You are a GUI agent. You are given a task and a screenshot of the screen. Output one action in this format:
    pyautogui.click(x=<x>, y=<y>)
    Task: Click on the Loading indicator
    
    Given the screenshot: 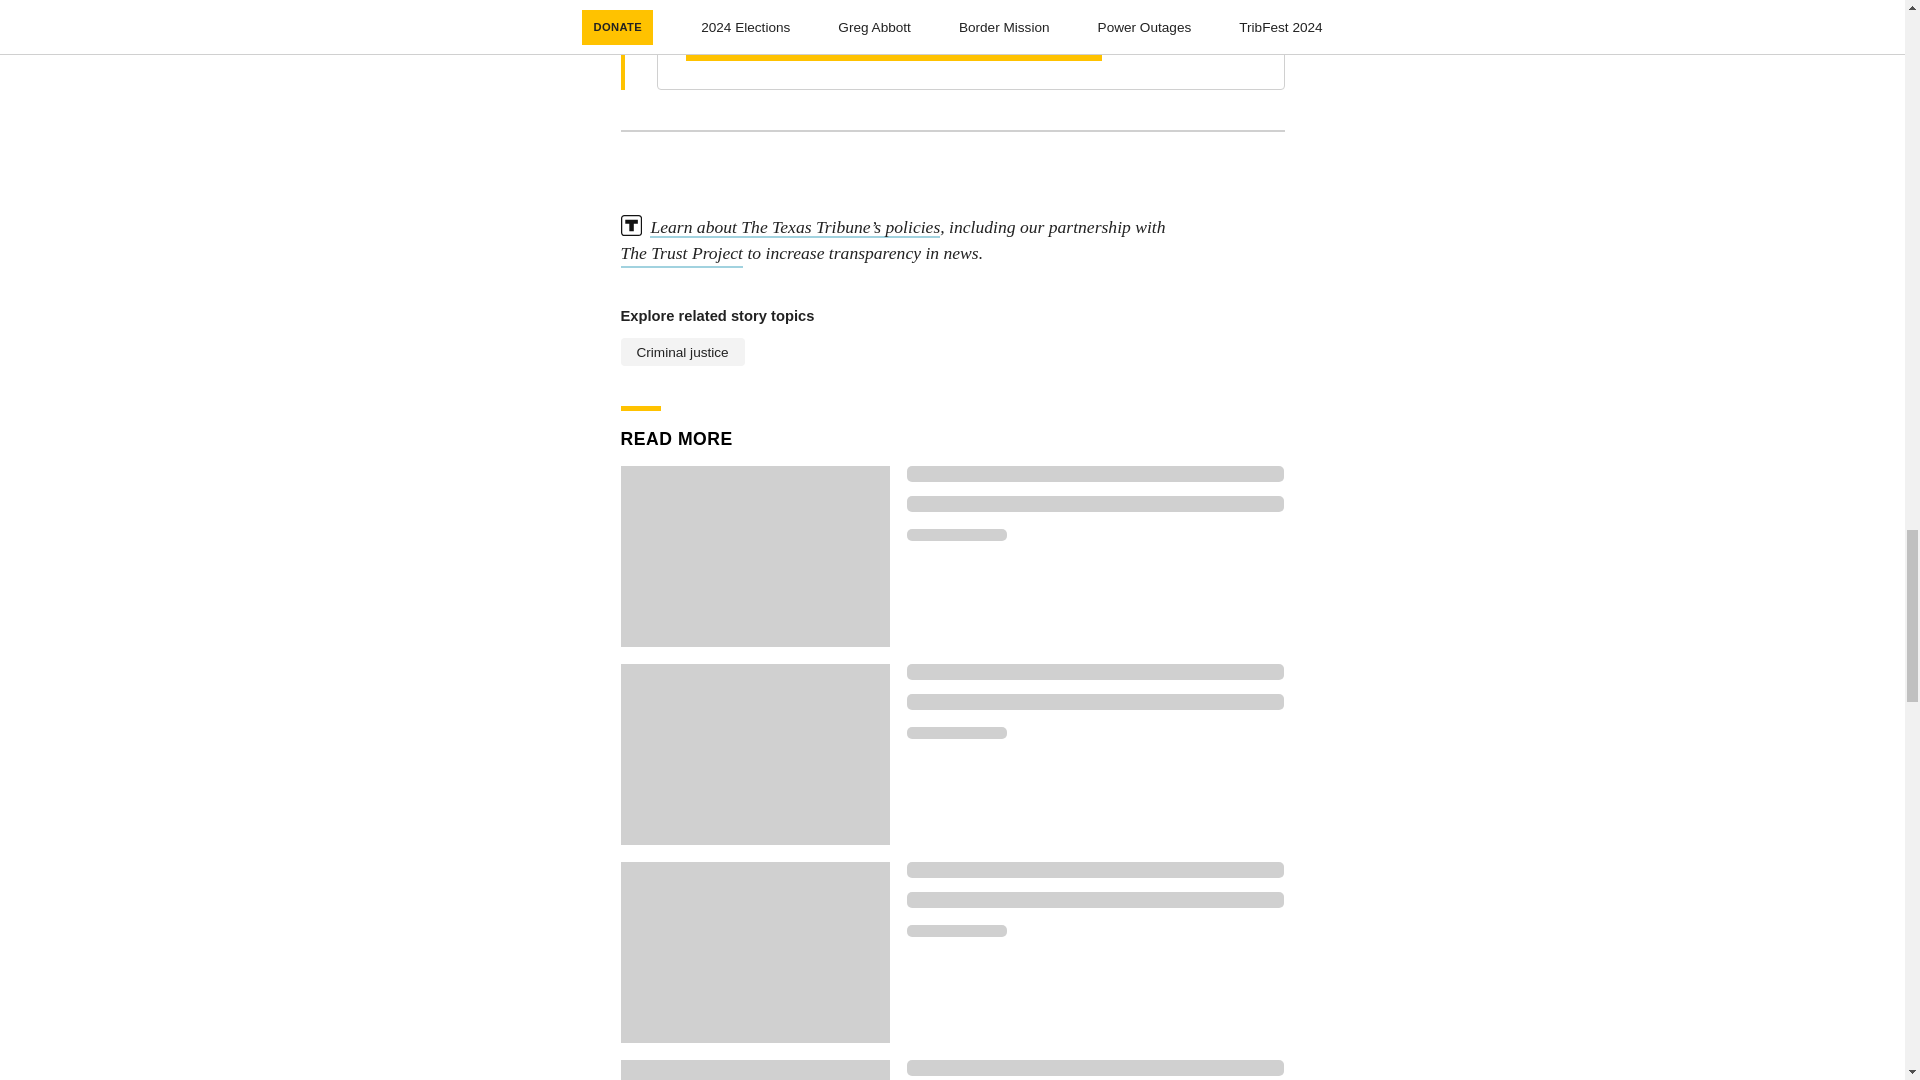 What is the action you would take?
    pyautogui.click(x=1095, y=870)
    